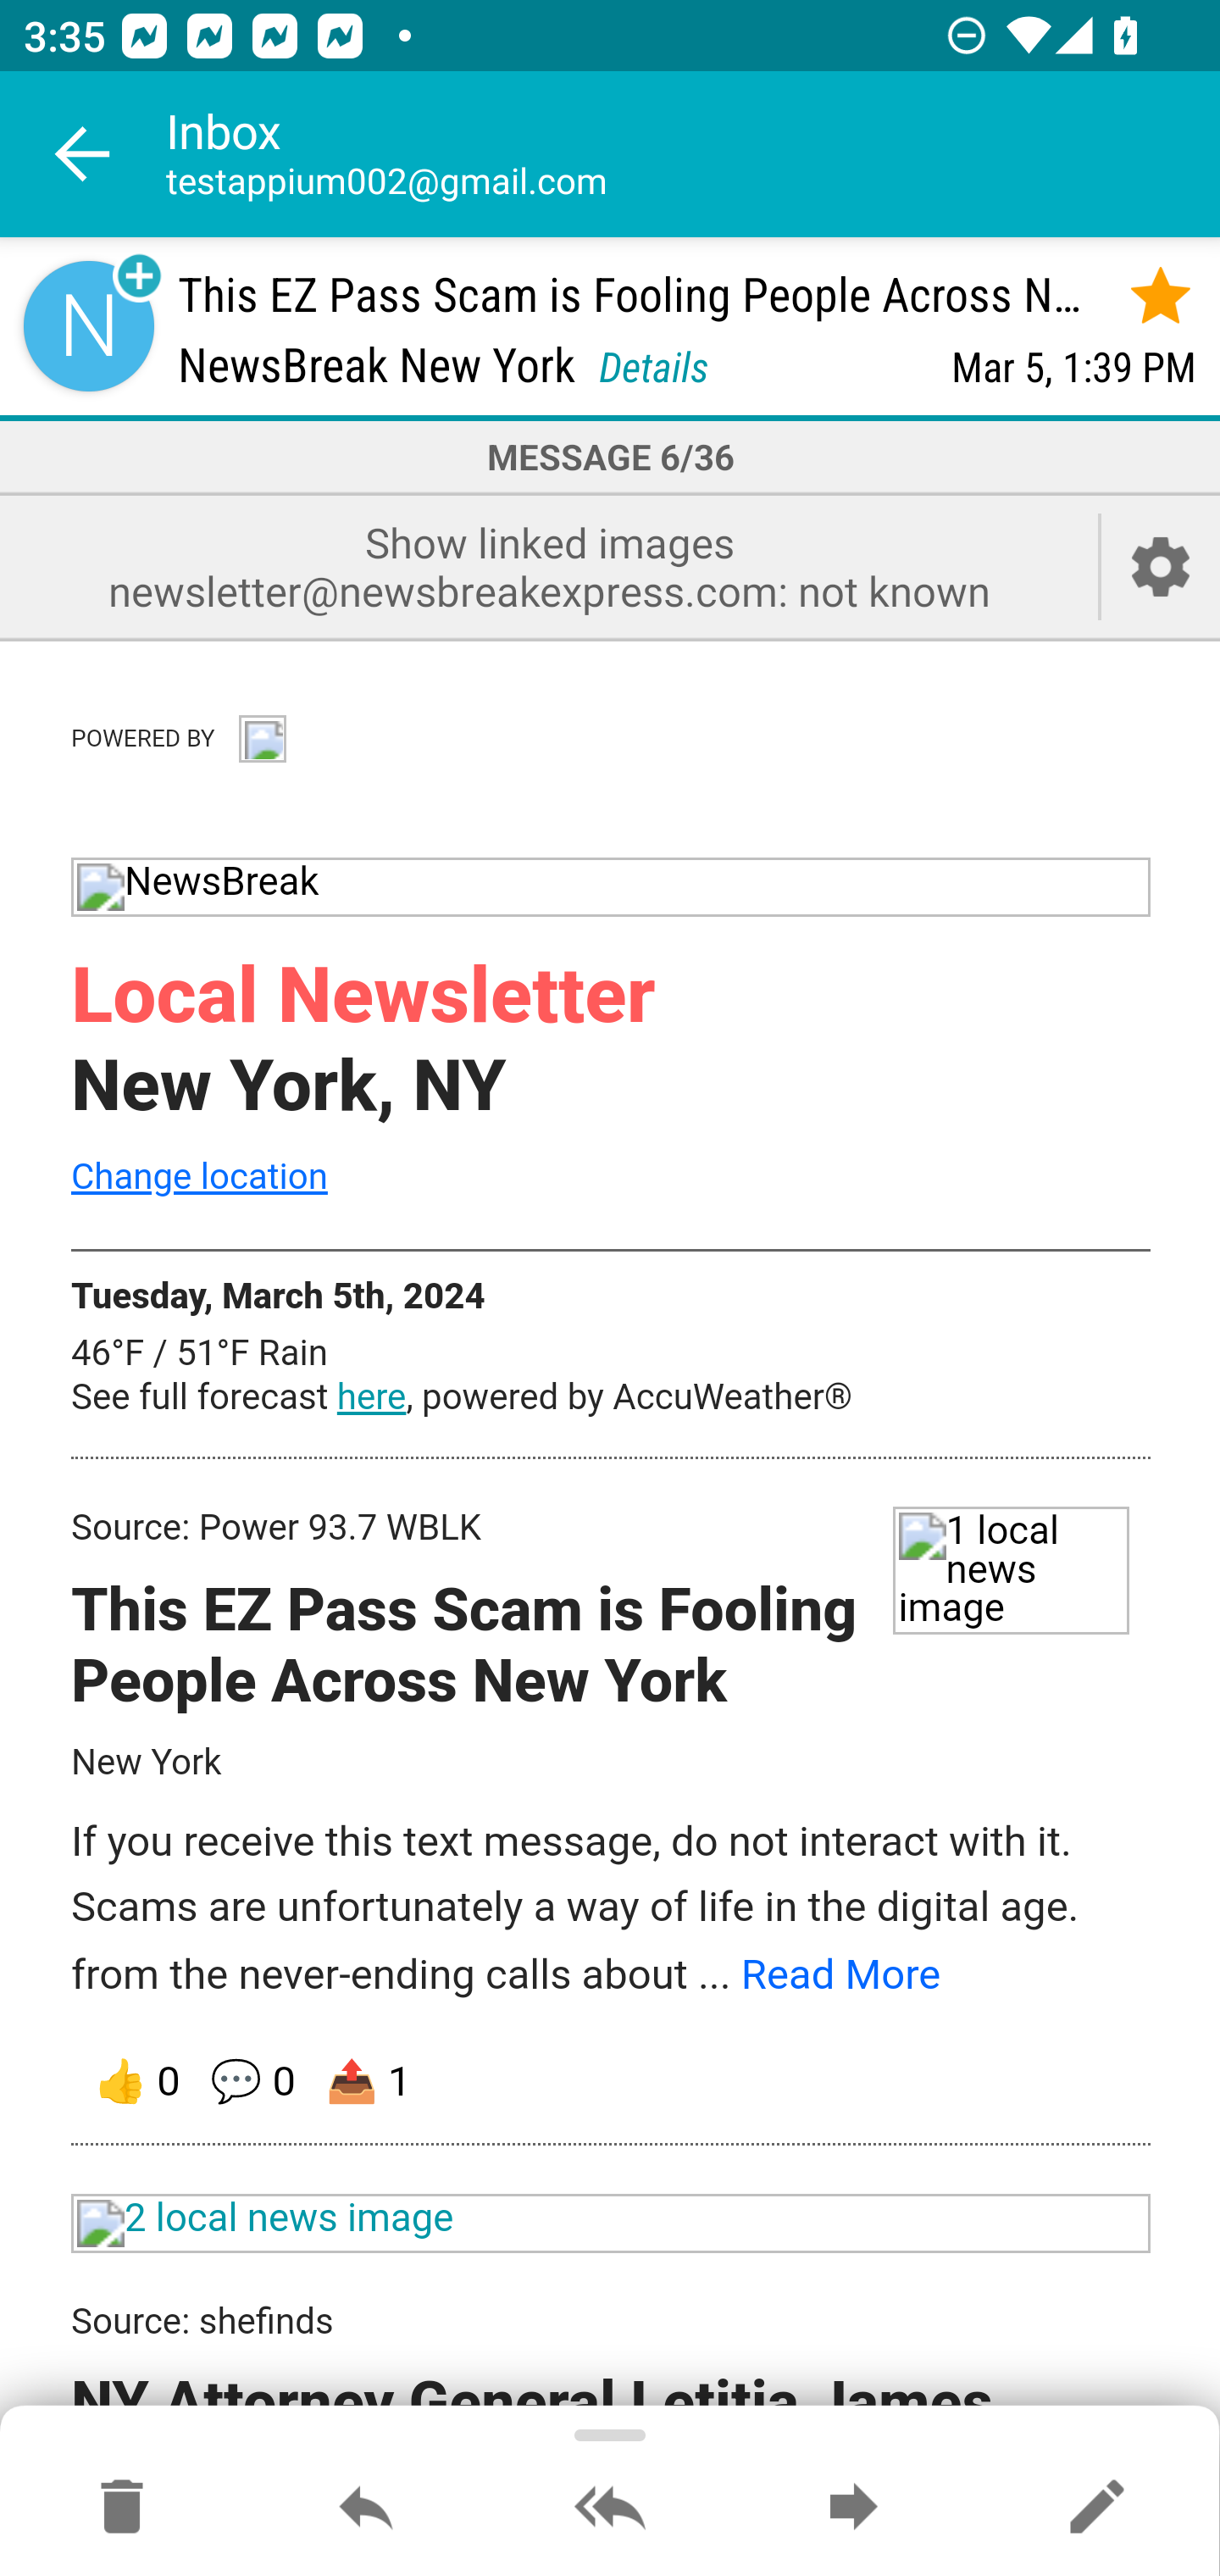  I want to click on 👍 0   💬 0   📤 1, so click(612, 2082).